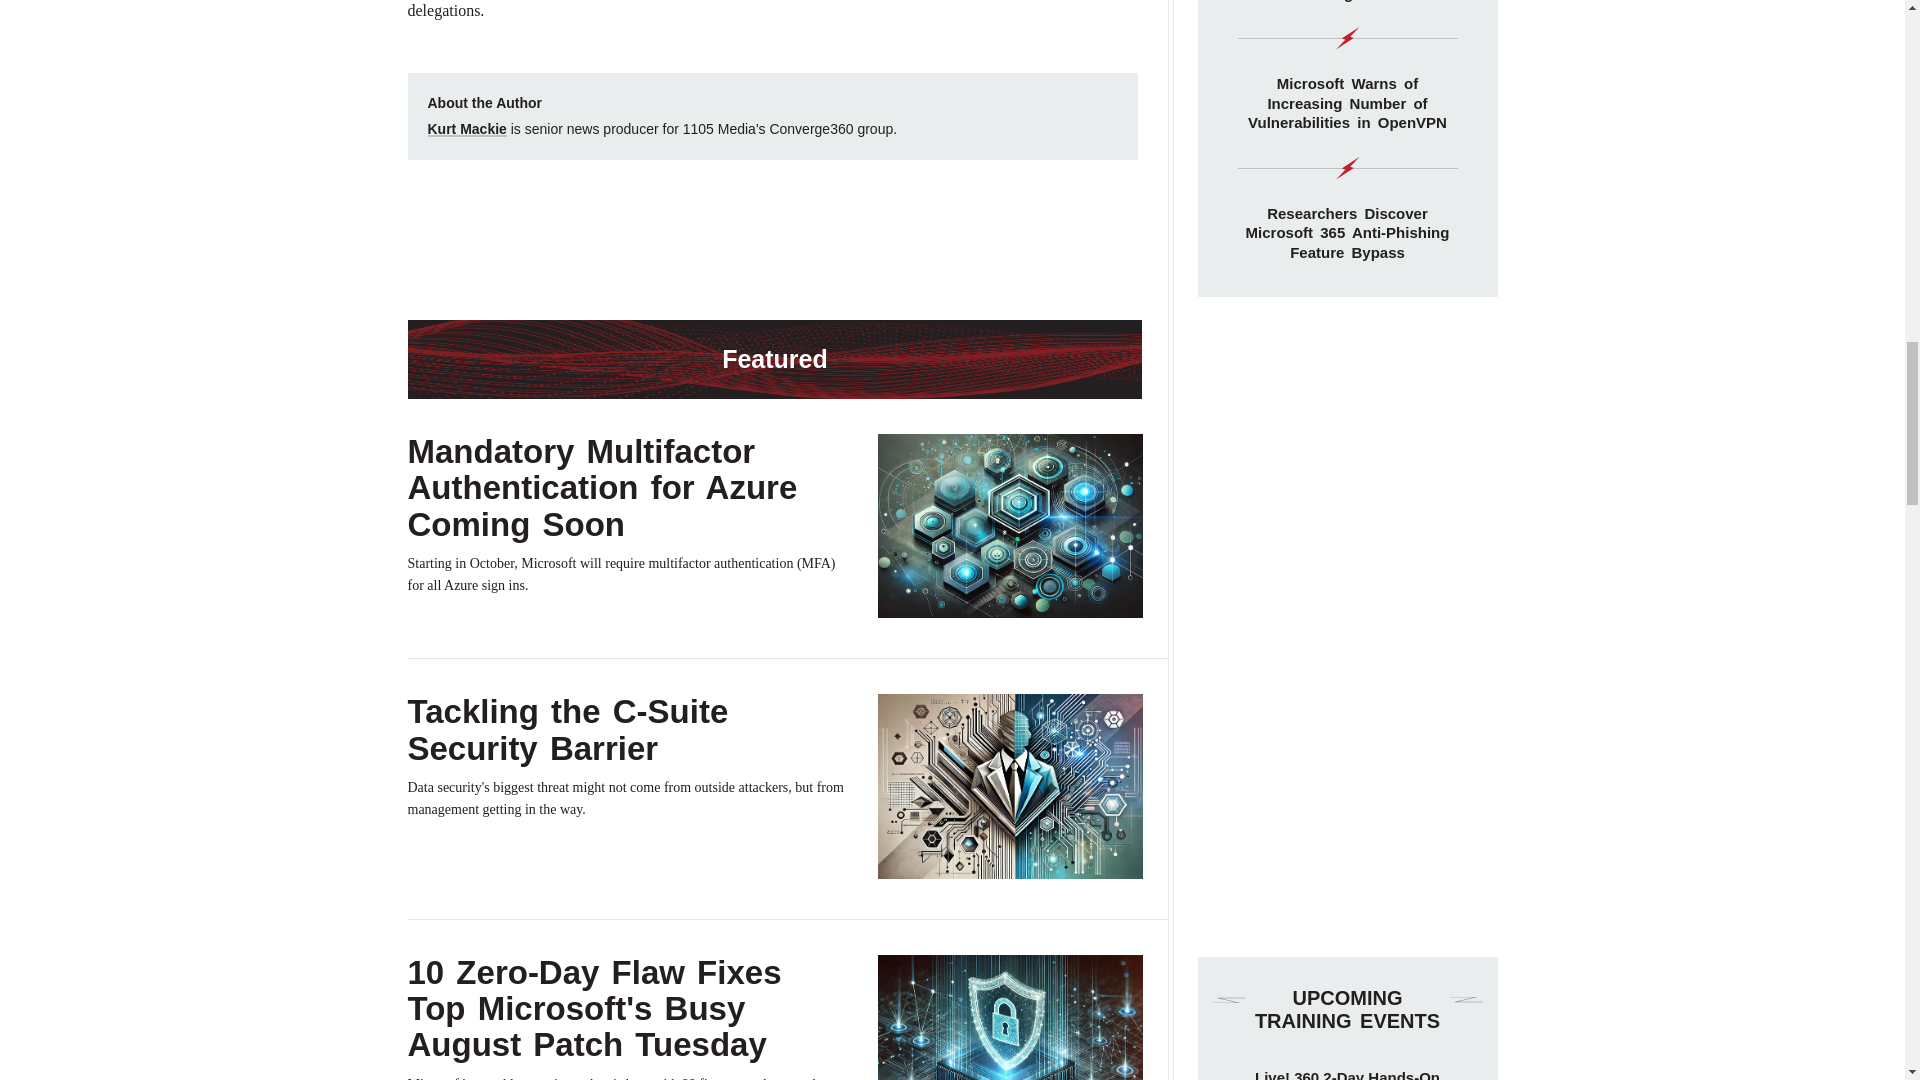 The image size is (1920, 1080). What do you see at coordinates (568, 729) in the screenshot?
I see `Tackling the C-Suite Security Barrier` at bounding box center [568, 729].